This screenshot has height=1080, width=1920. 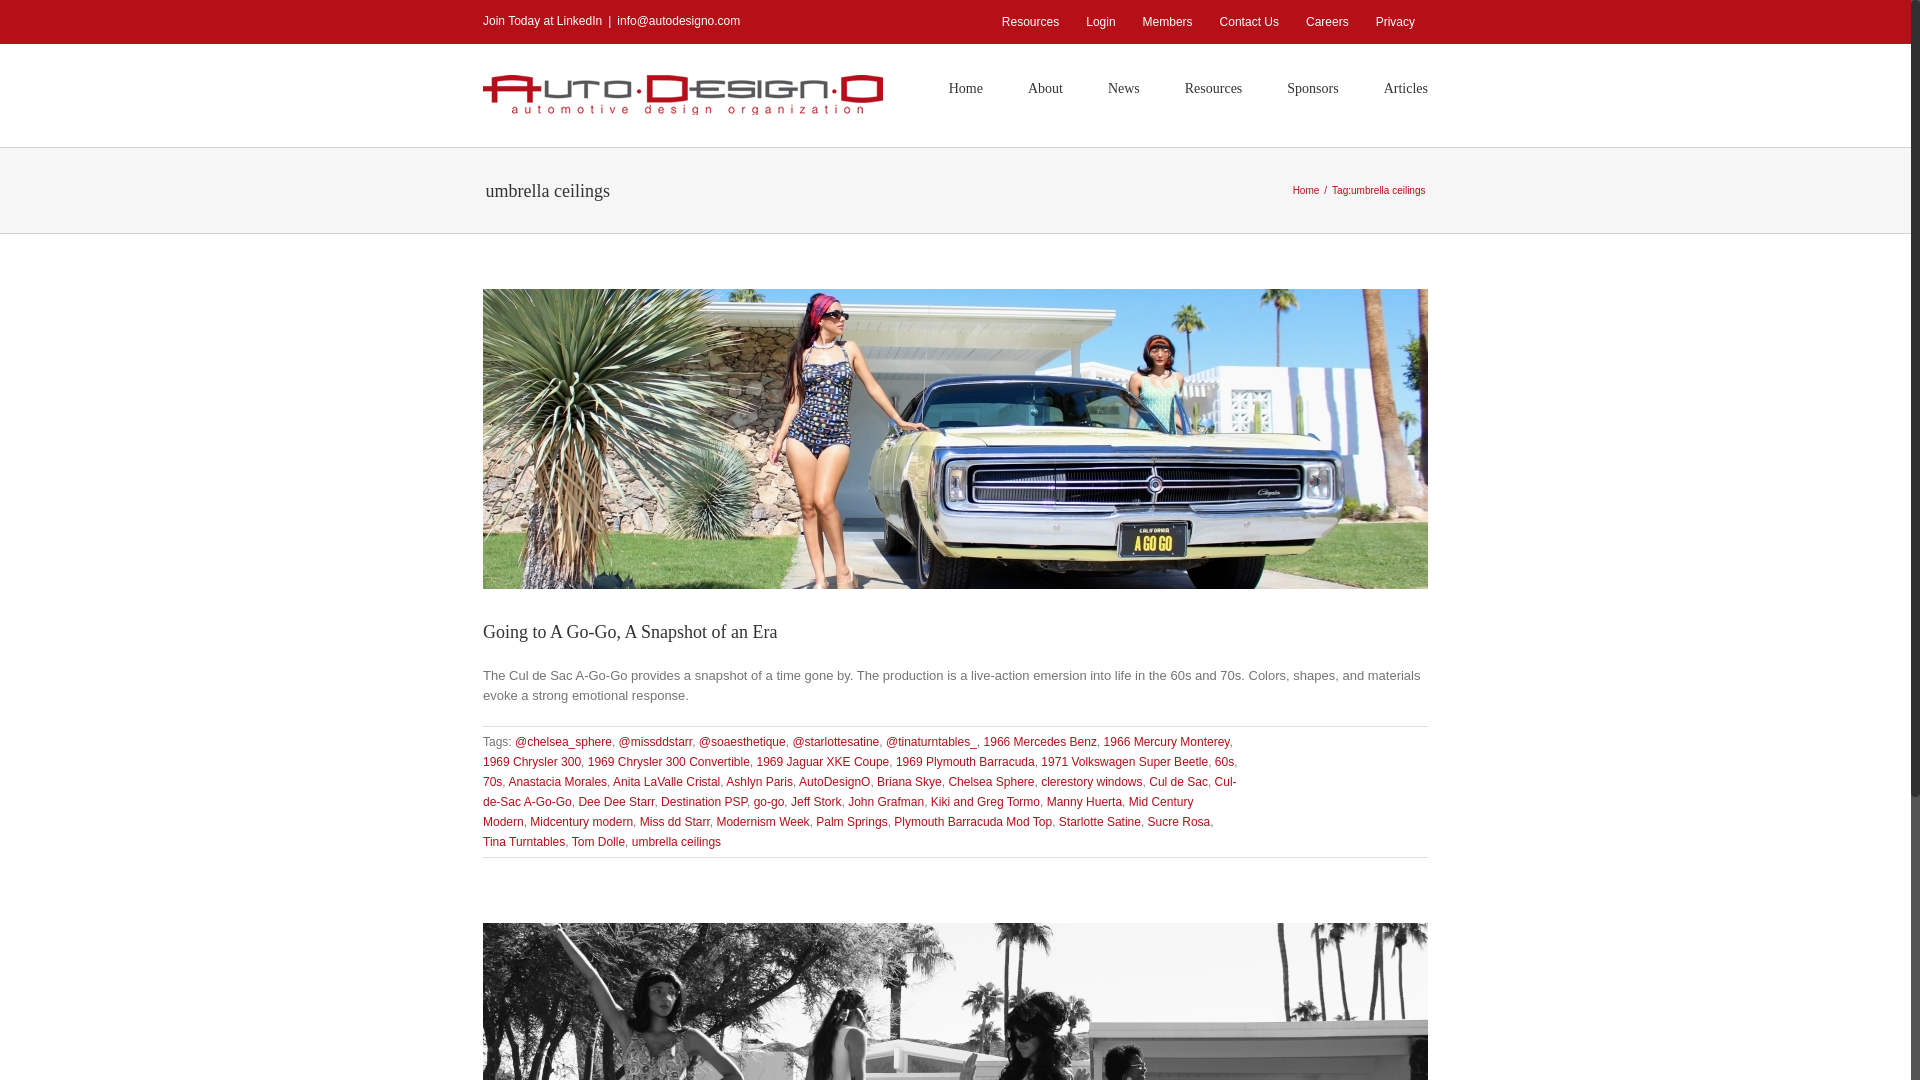 I want to click on Login, so click(x=1100, y=22).